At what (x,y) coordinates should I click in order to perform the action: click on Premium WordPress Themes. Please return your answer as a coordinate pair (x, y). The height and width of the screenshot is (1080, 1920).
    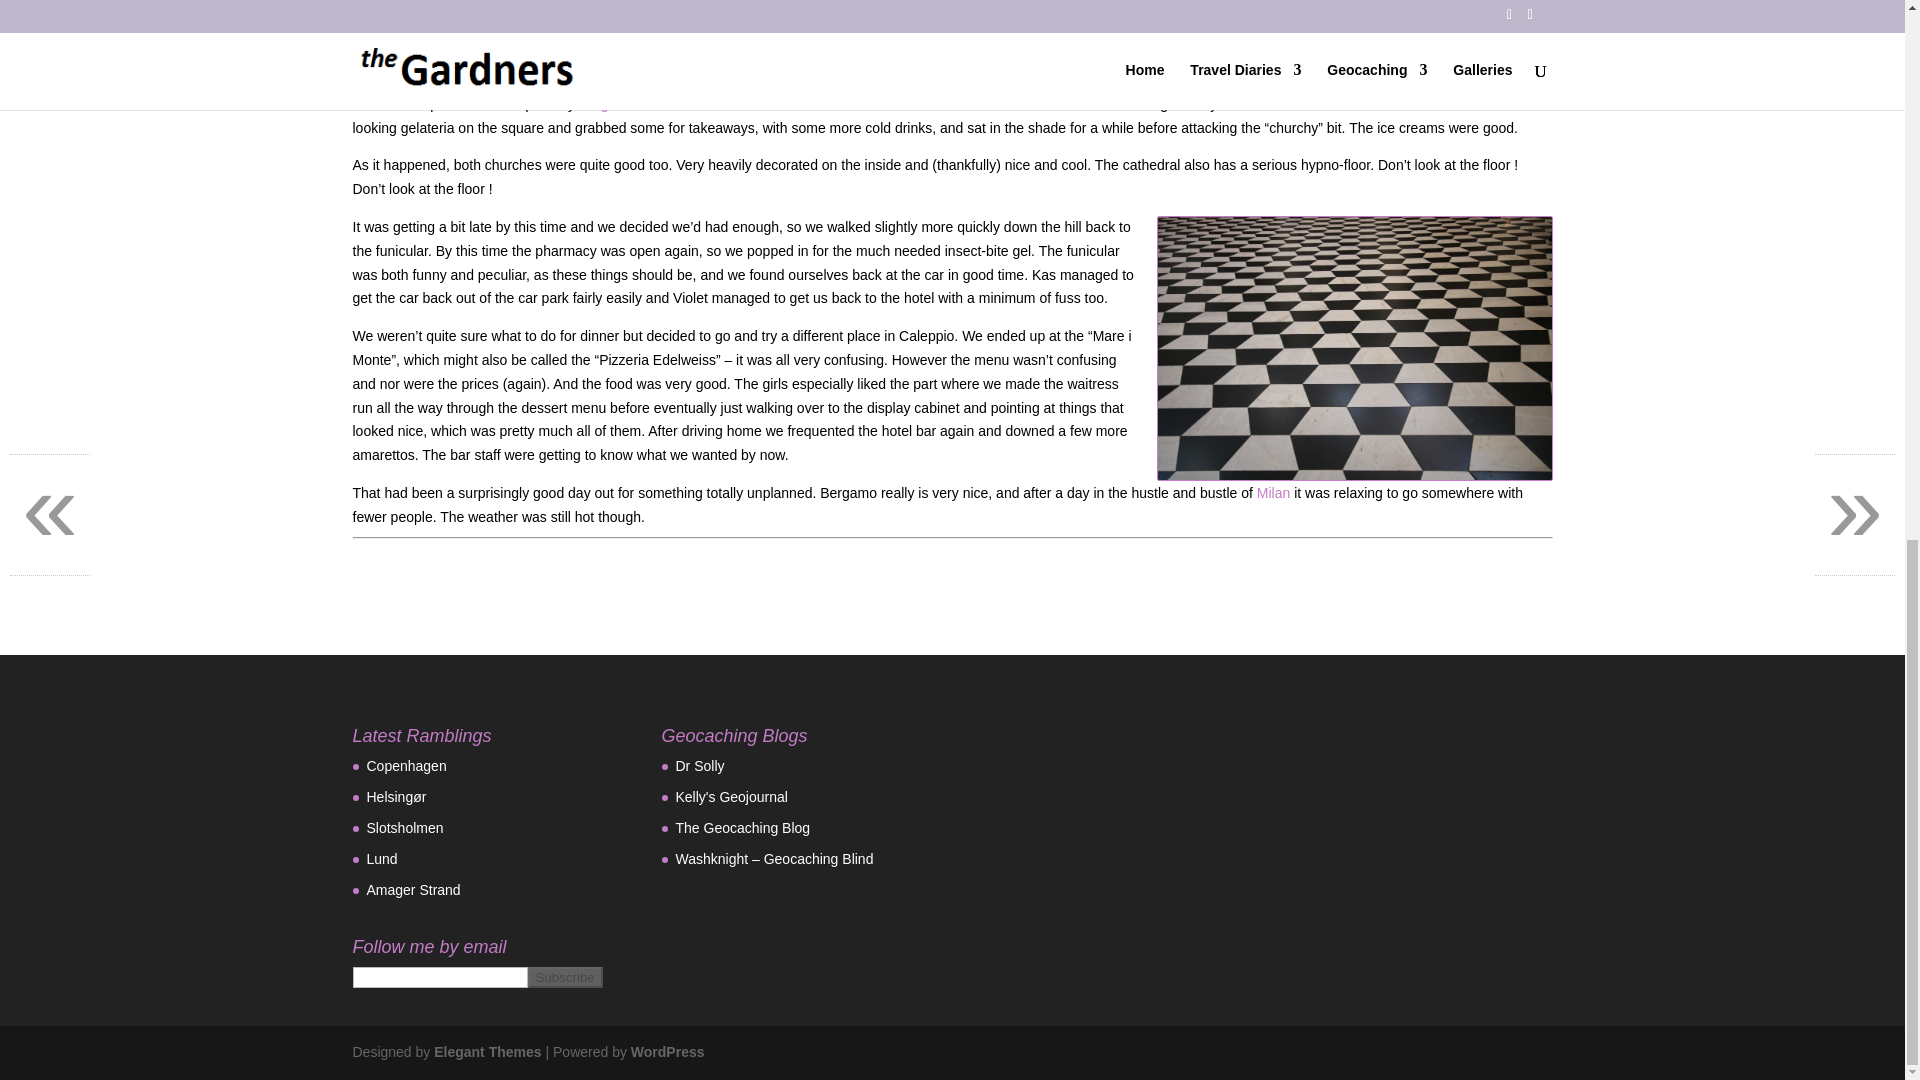
    Looking at the image, I should click on (487, 1052).